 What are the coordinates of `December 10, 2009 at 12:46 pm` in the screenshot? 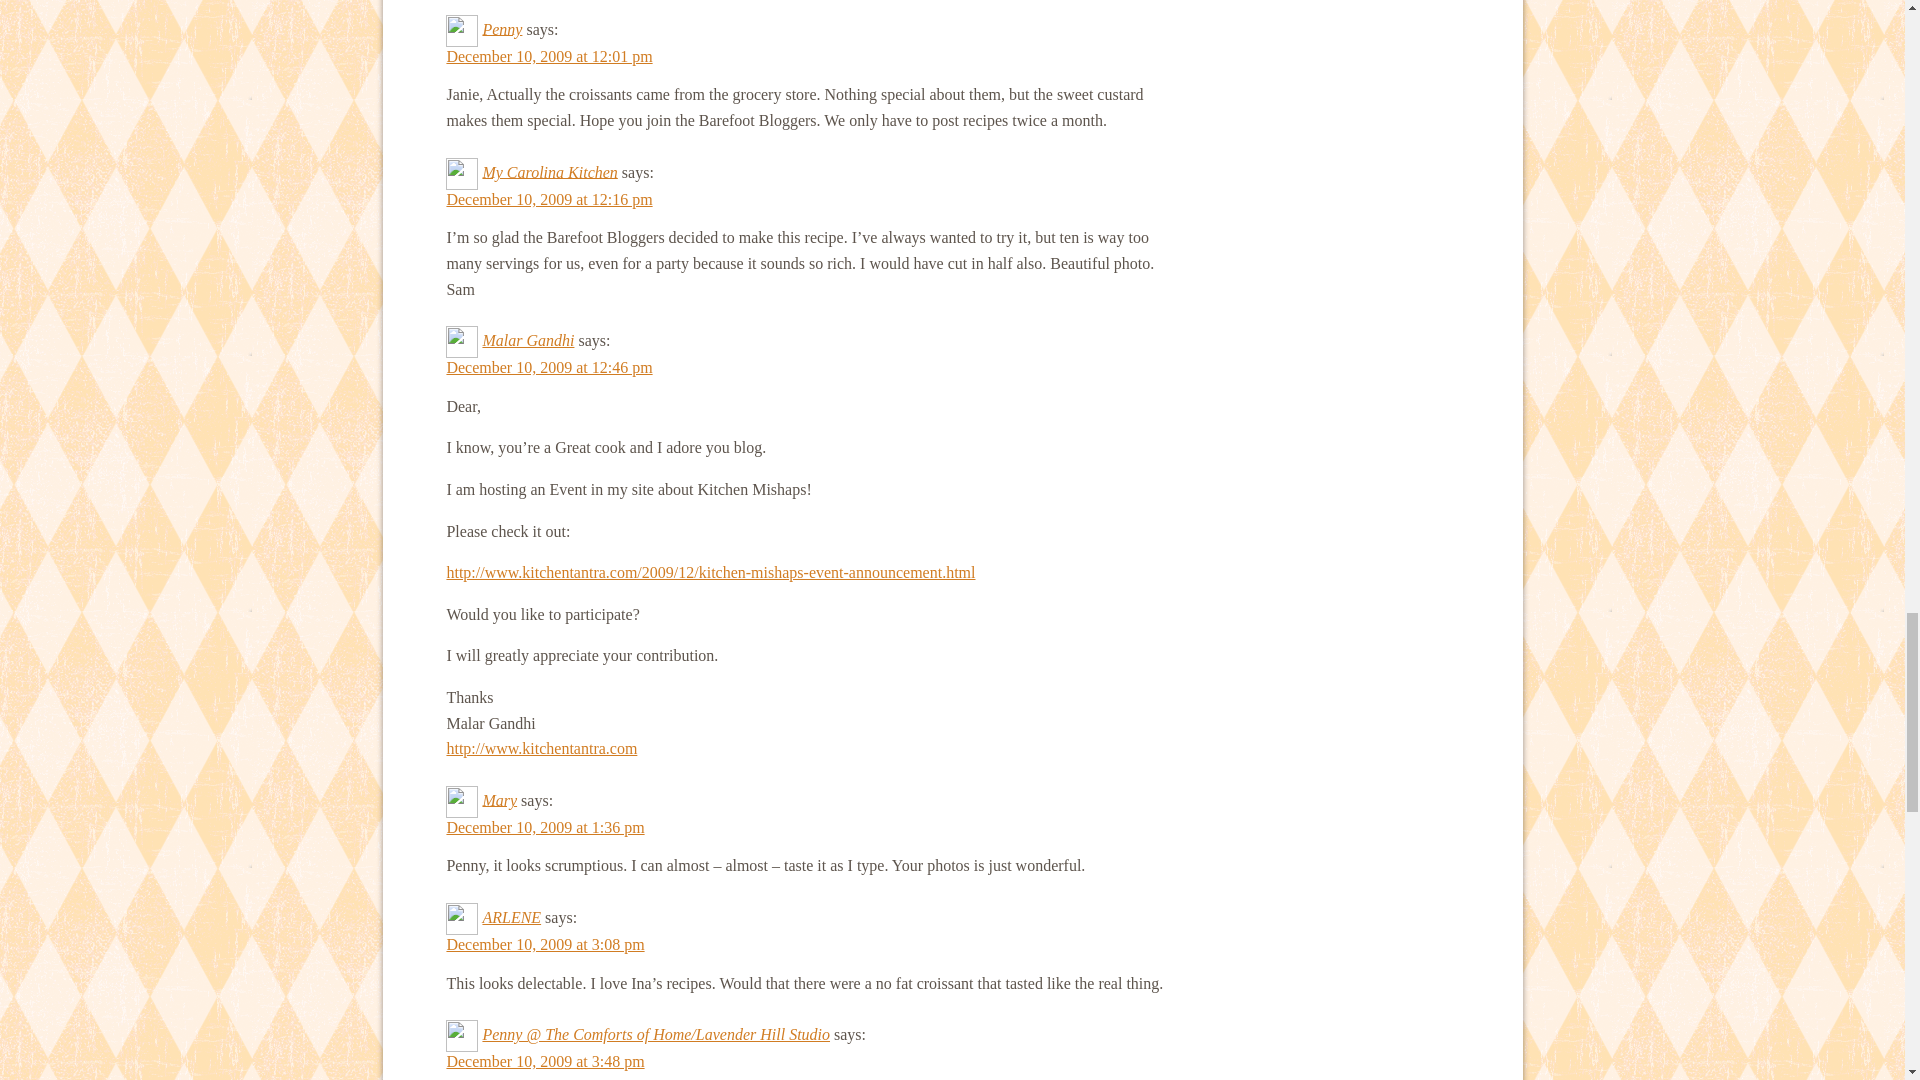 It's located at (548, 366).